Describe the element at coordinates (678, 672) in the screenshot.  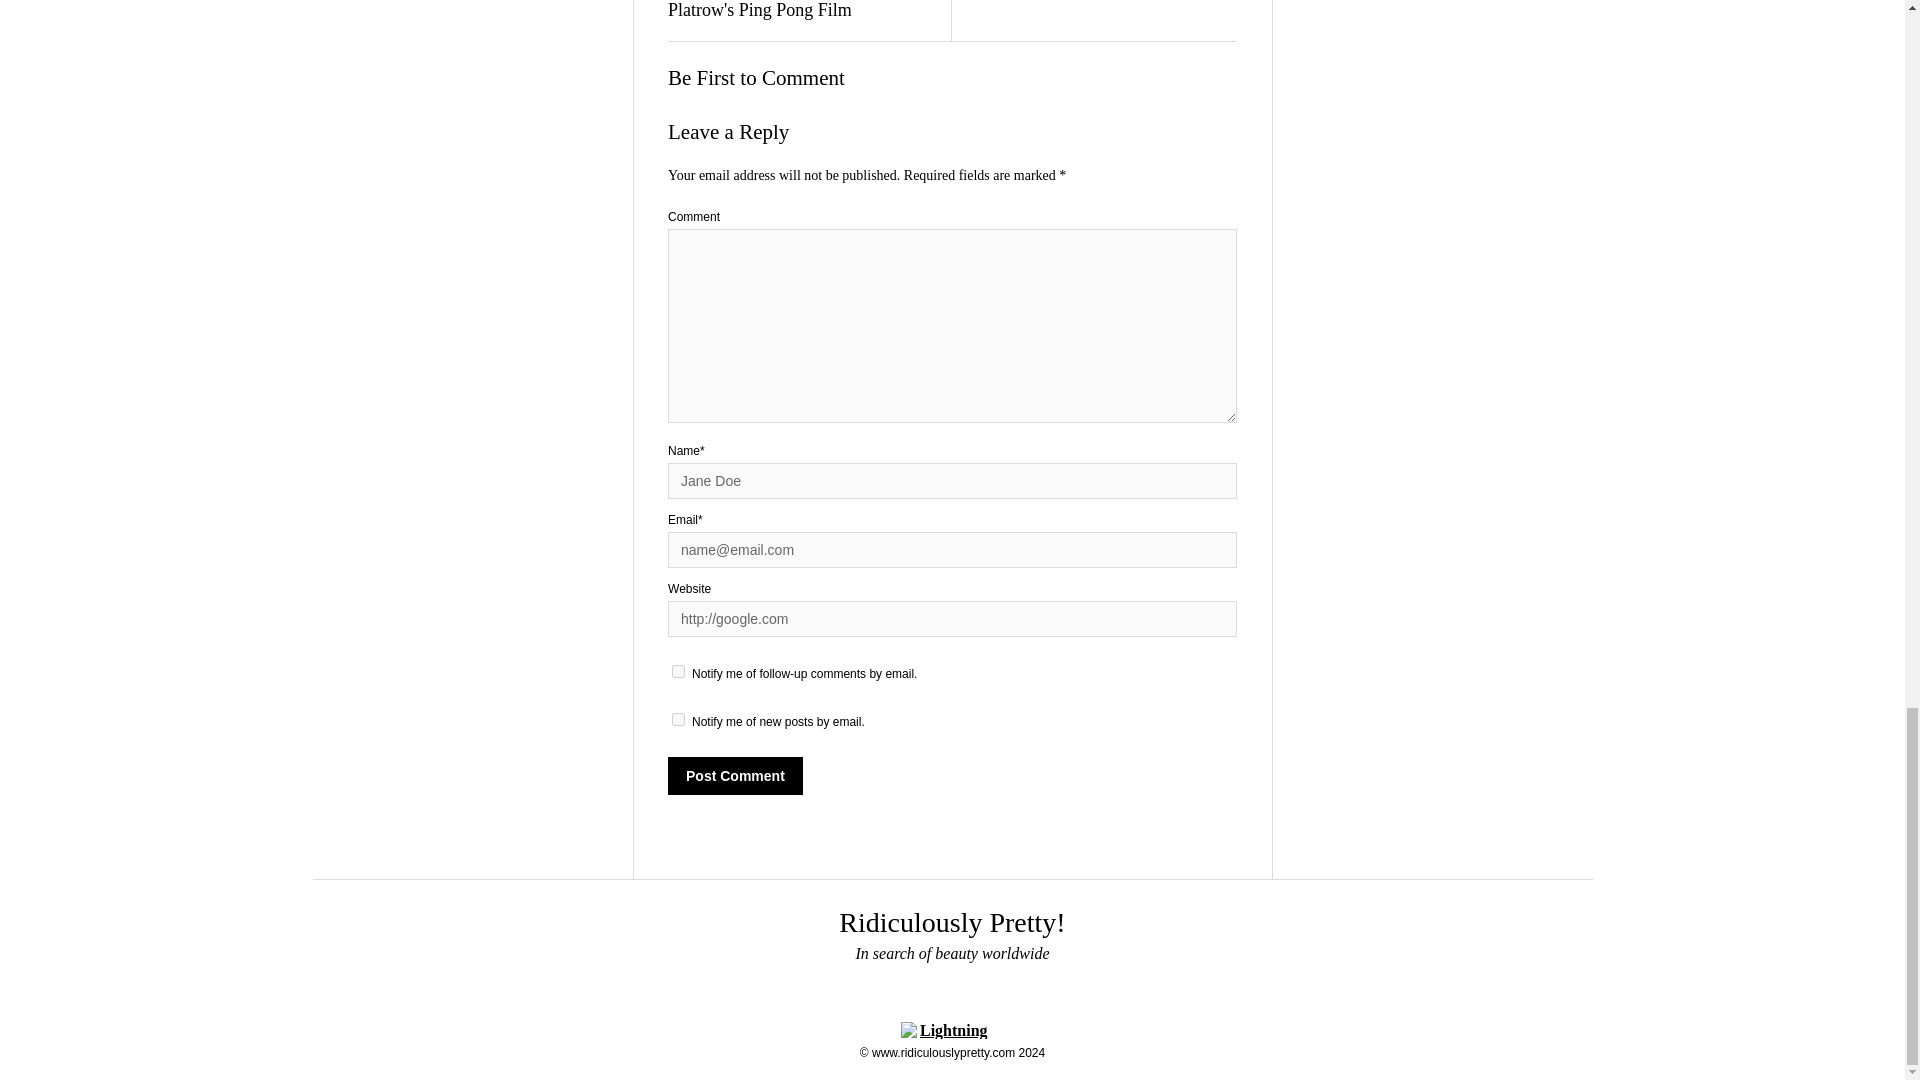
I see `subscribe` at that location.